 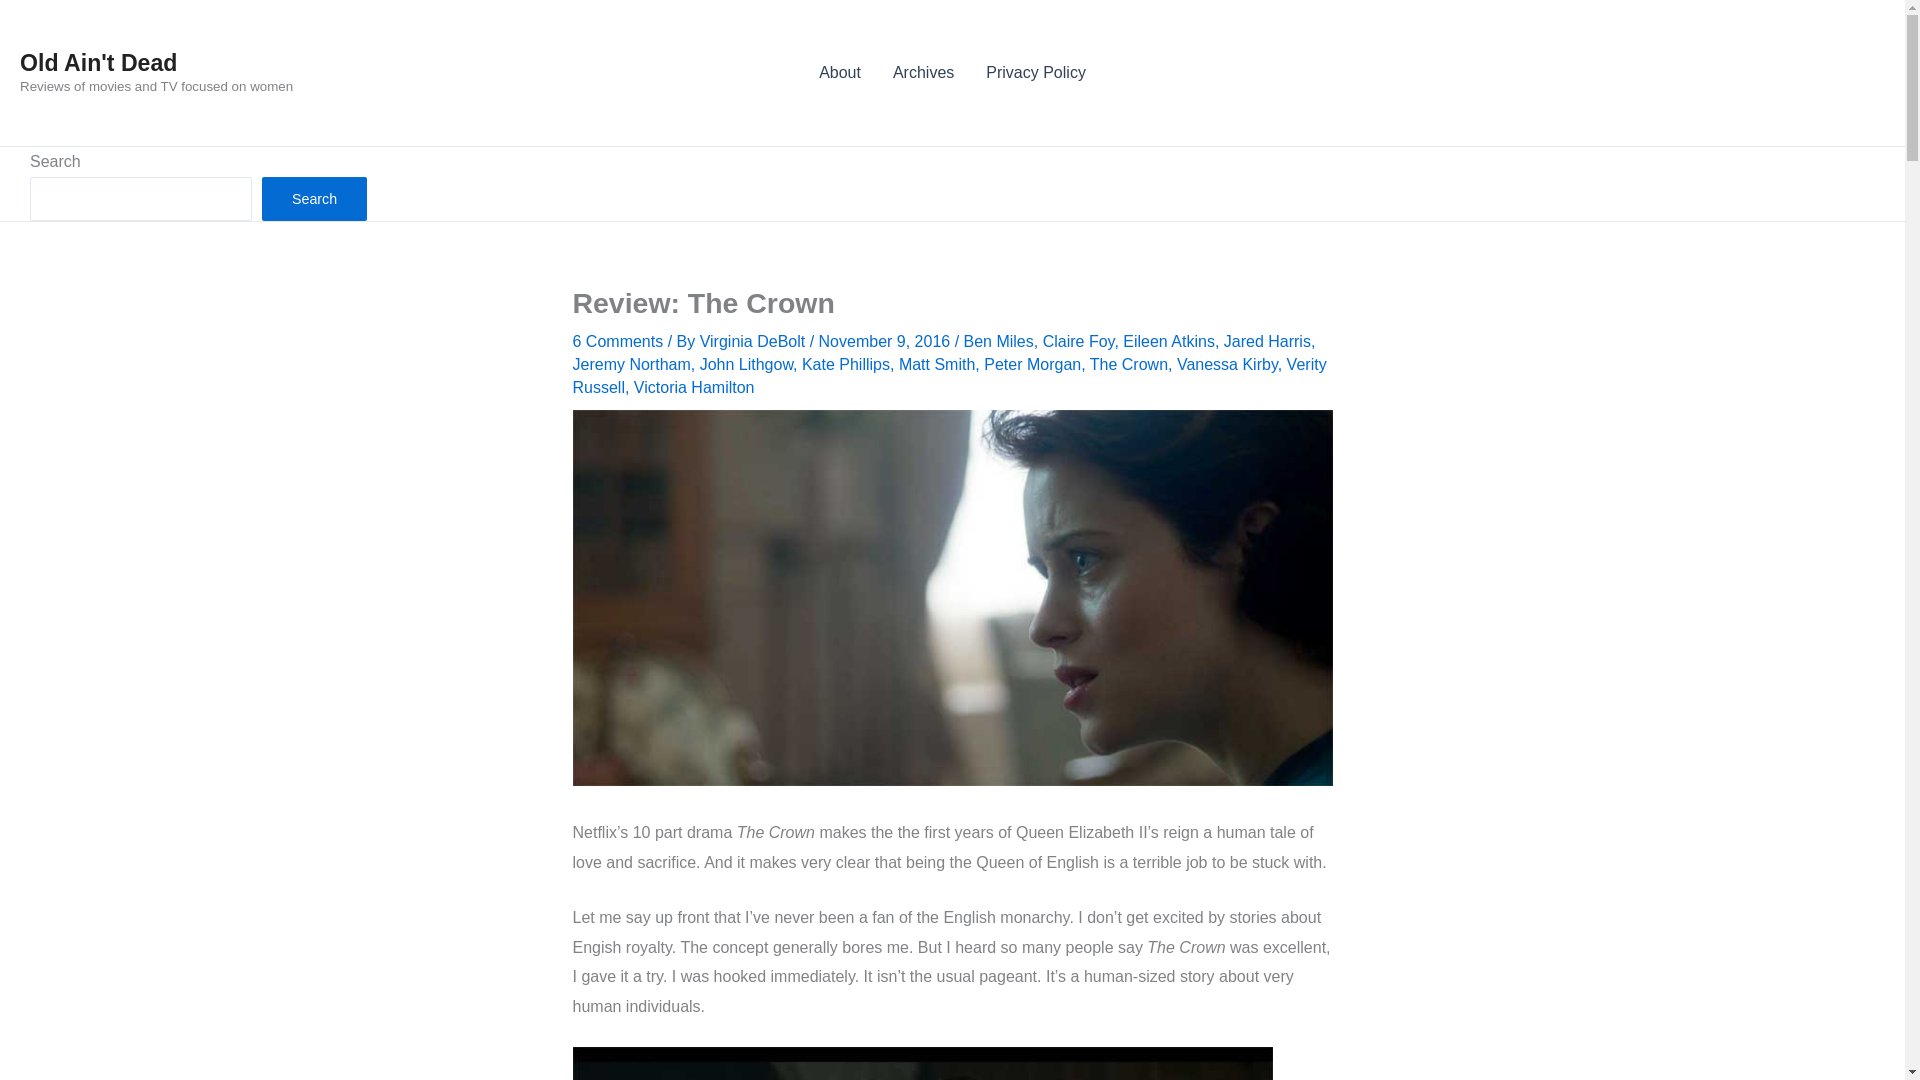 I want to click on The Crown, so click(x=1128, y=364).